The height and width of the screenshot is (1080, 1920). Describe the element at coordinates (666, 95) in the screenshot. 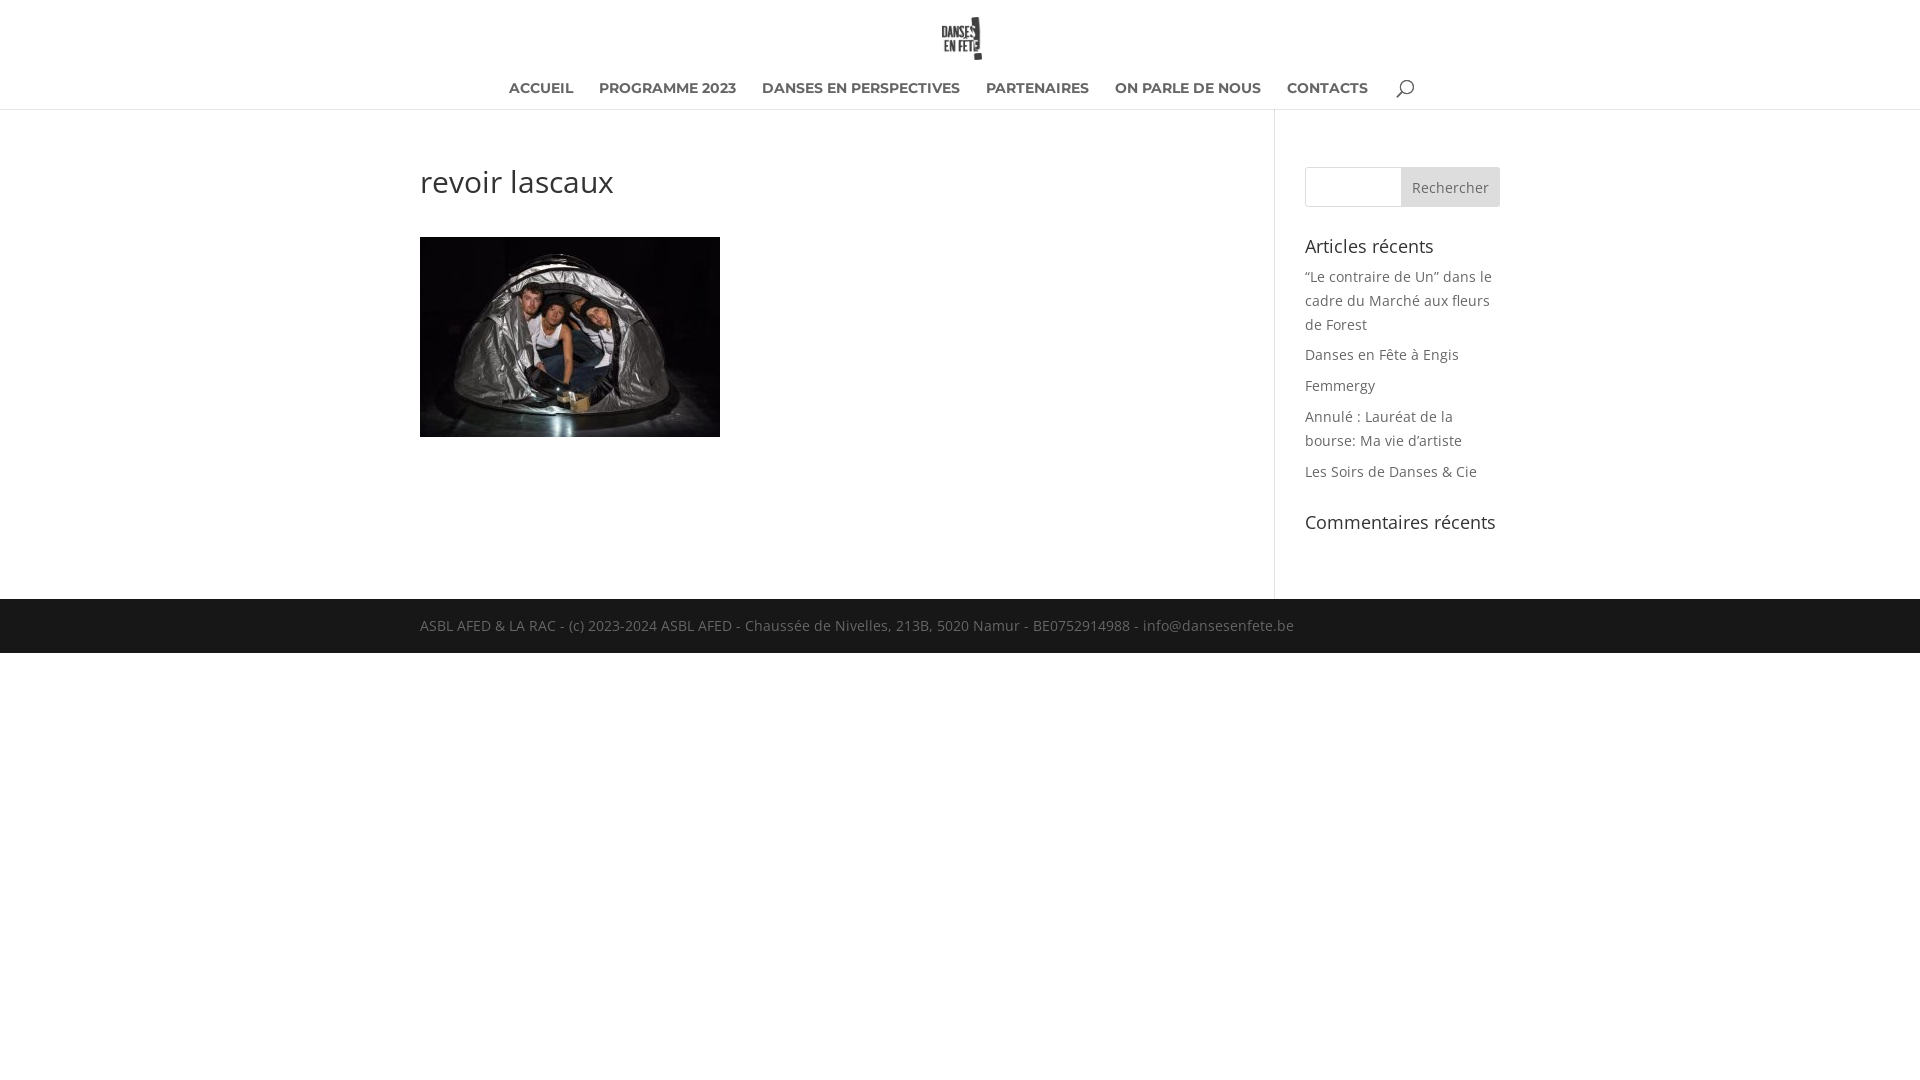

I see `PROGRAMME 2023` at that location.